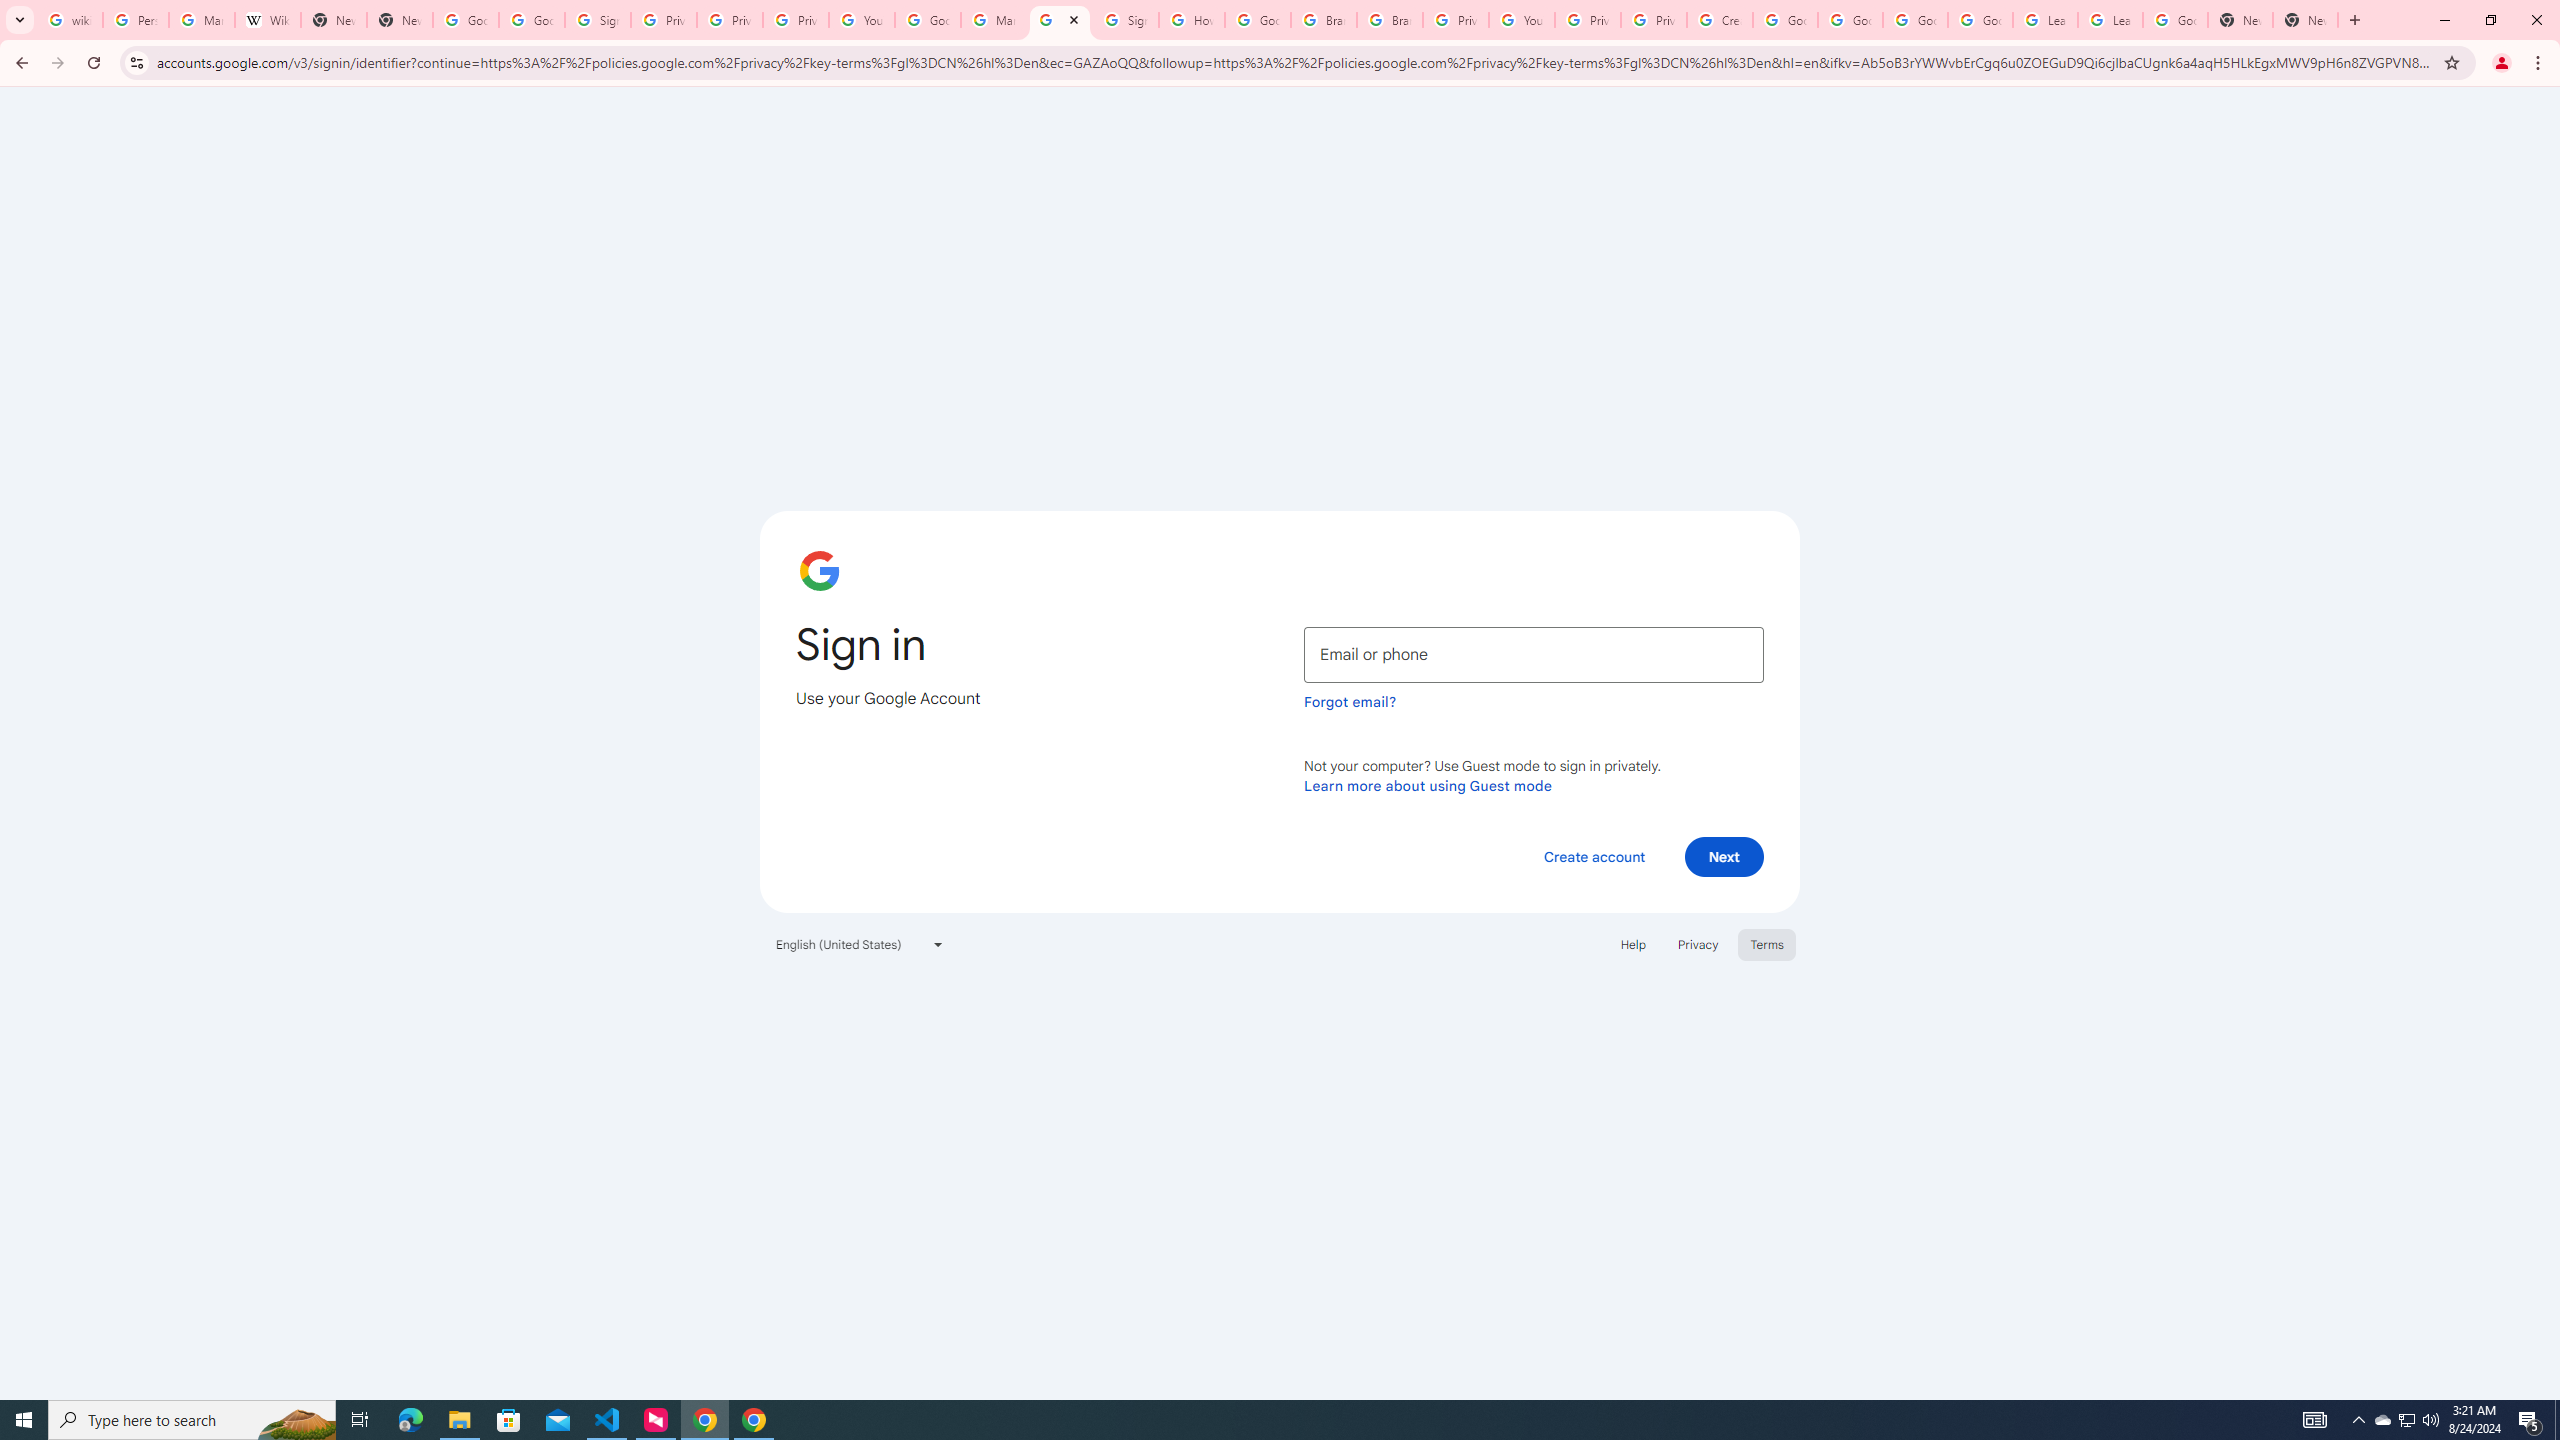 Image resolution: width=2560 pixels, height=1440 pixels. Describe the element at coordinates (1350, 702) in the screenshot. I see `Forgot email?` at that location.